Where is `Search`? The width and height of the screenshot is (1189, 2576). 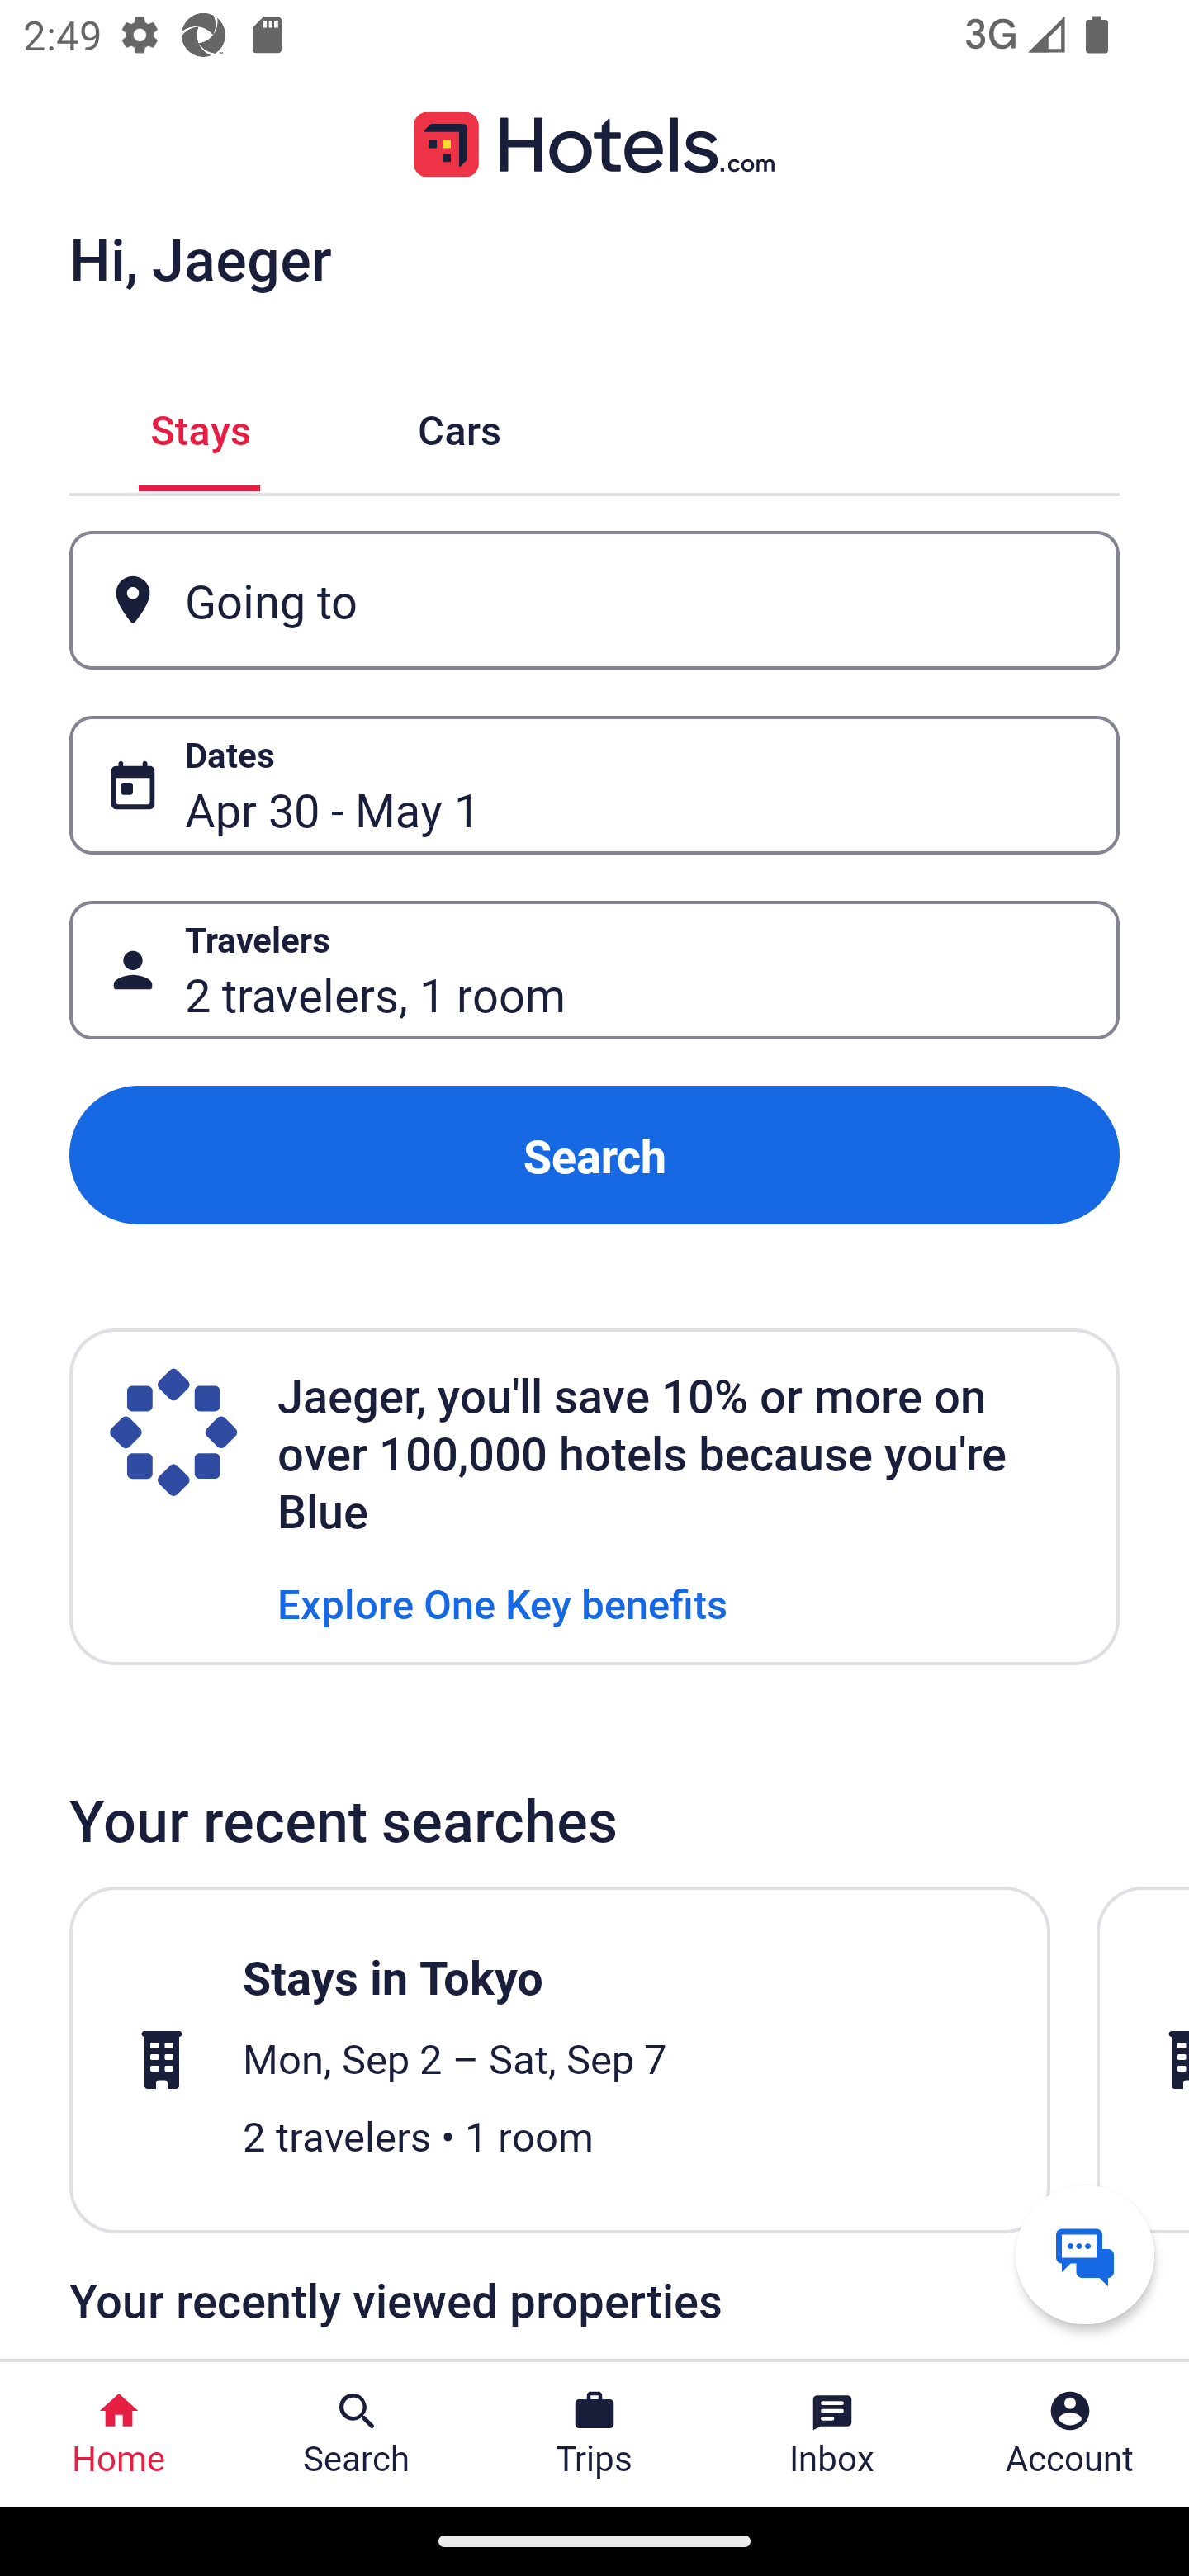 Search is located at coordinates (594, 1154).